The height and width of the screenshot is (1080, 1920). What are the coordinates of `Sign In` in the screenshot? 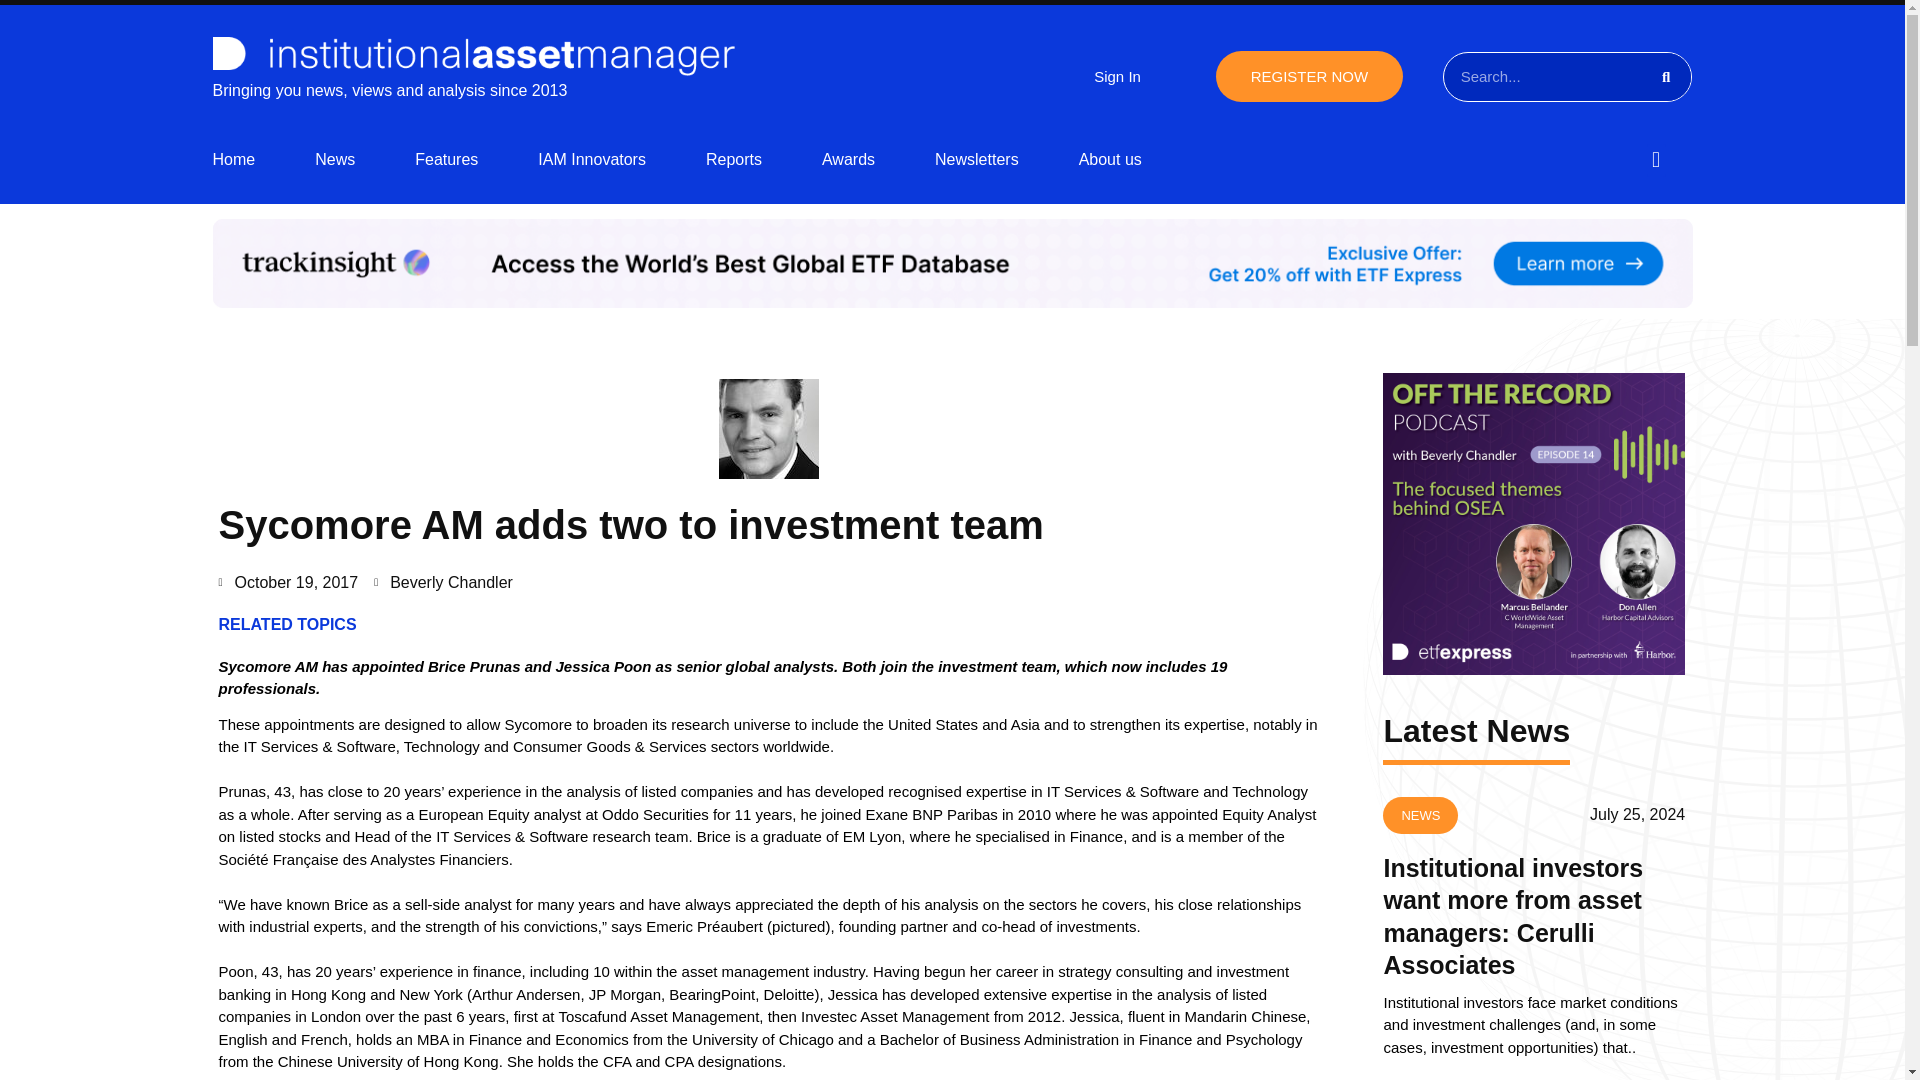 It's located at (1117, 76).